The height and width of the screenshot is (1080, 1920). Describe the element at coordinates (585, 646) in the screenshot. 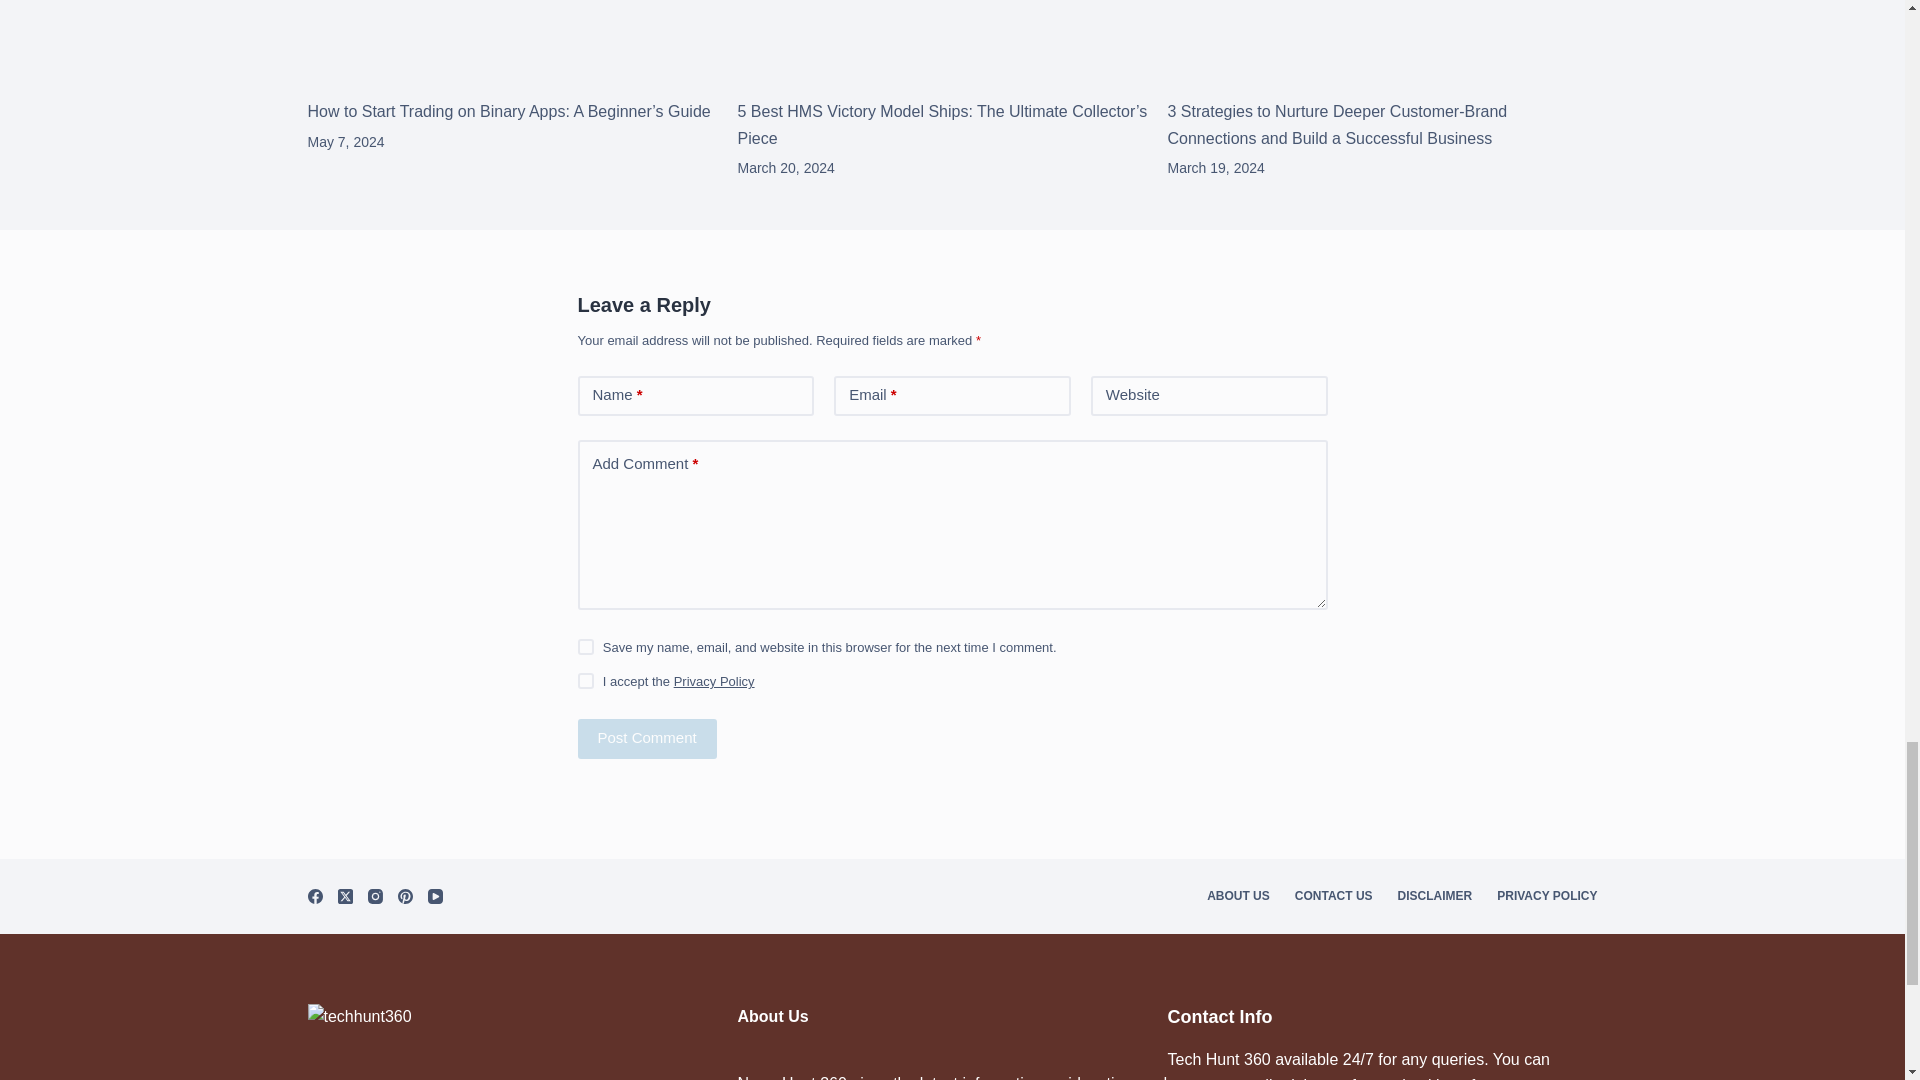

I see `yes` at that location.